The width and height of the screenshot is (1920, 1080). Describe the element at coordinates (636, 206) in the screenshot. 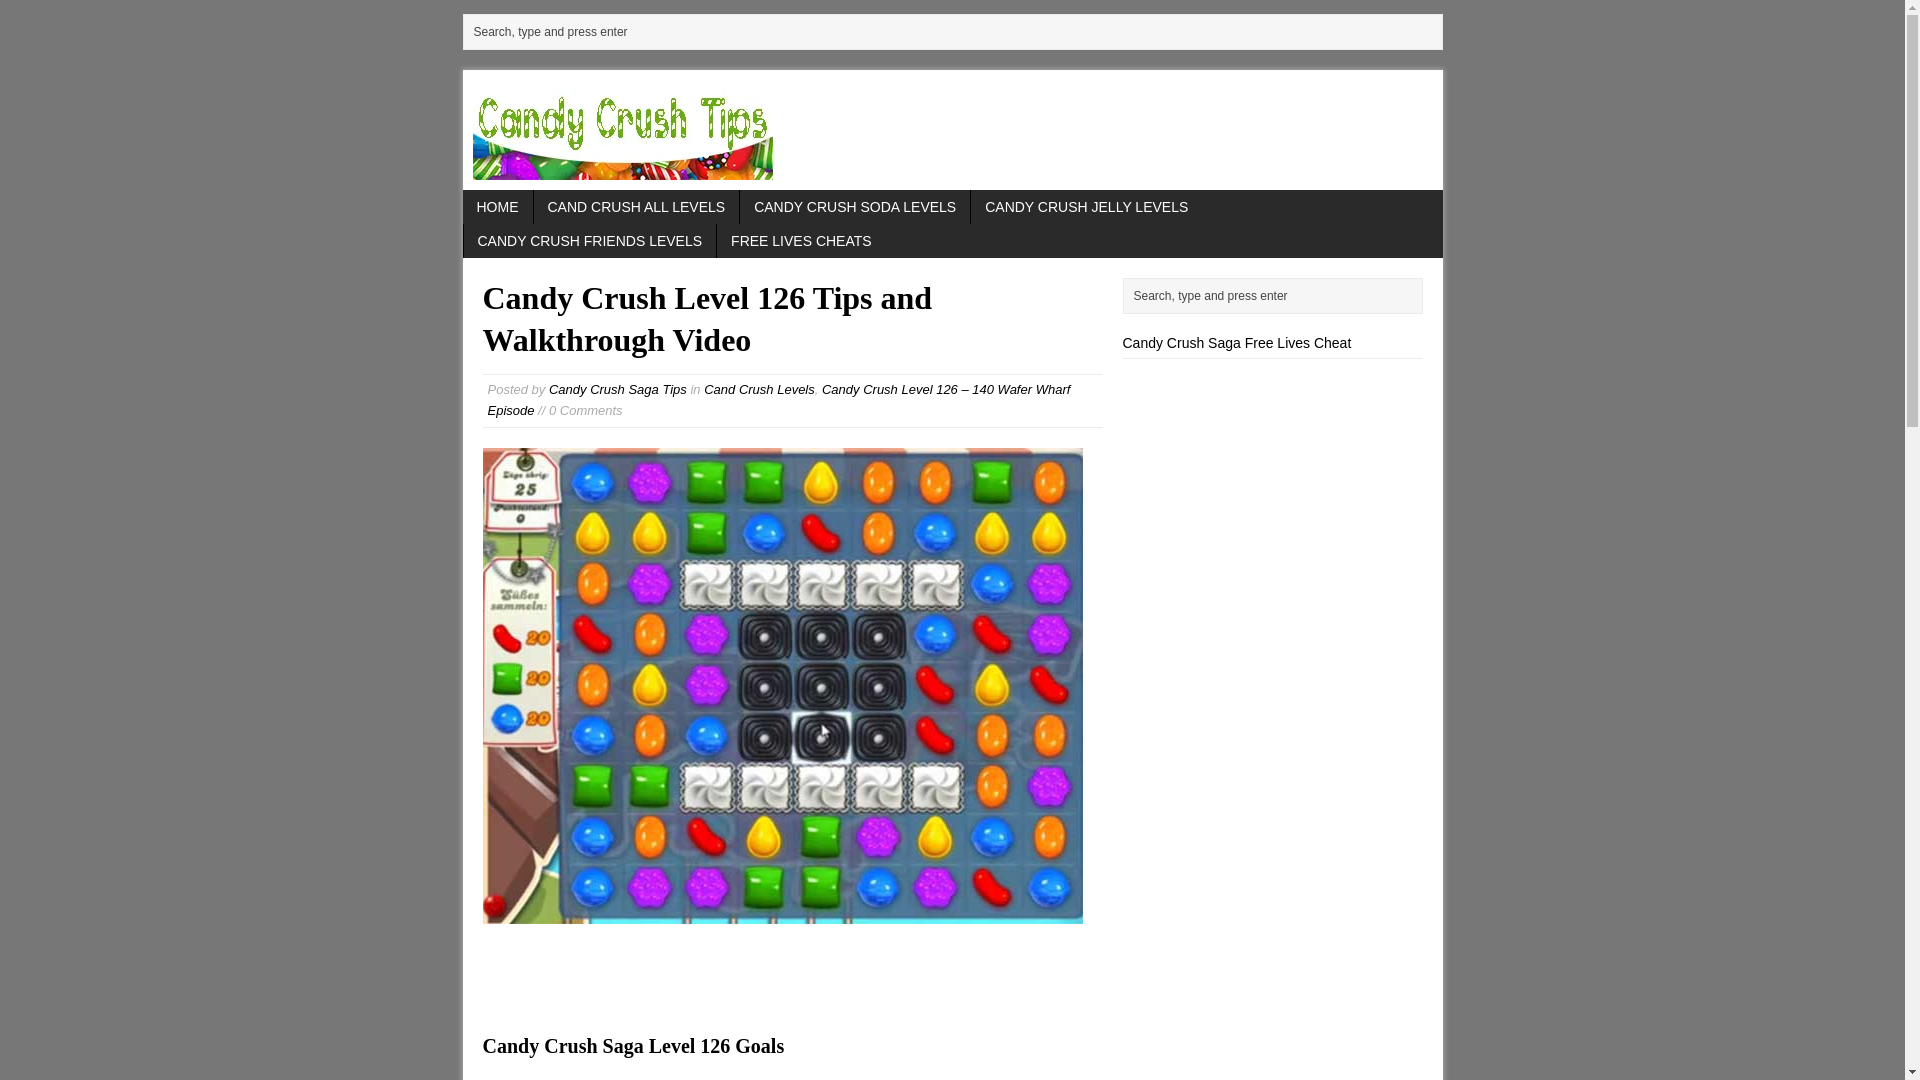

I see `CAND CRUSH ALL LEVELS` at that location.